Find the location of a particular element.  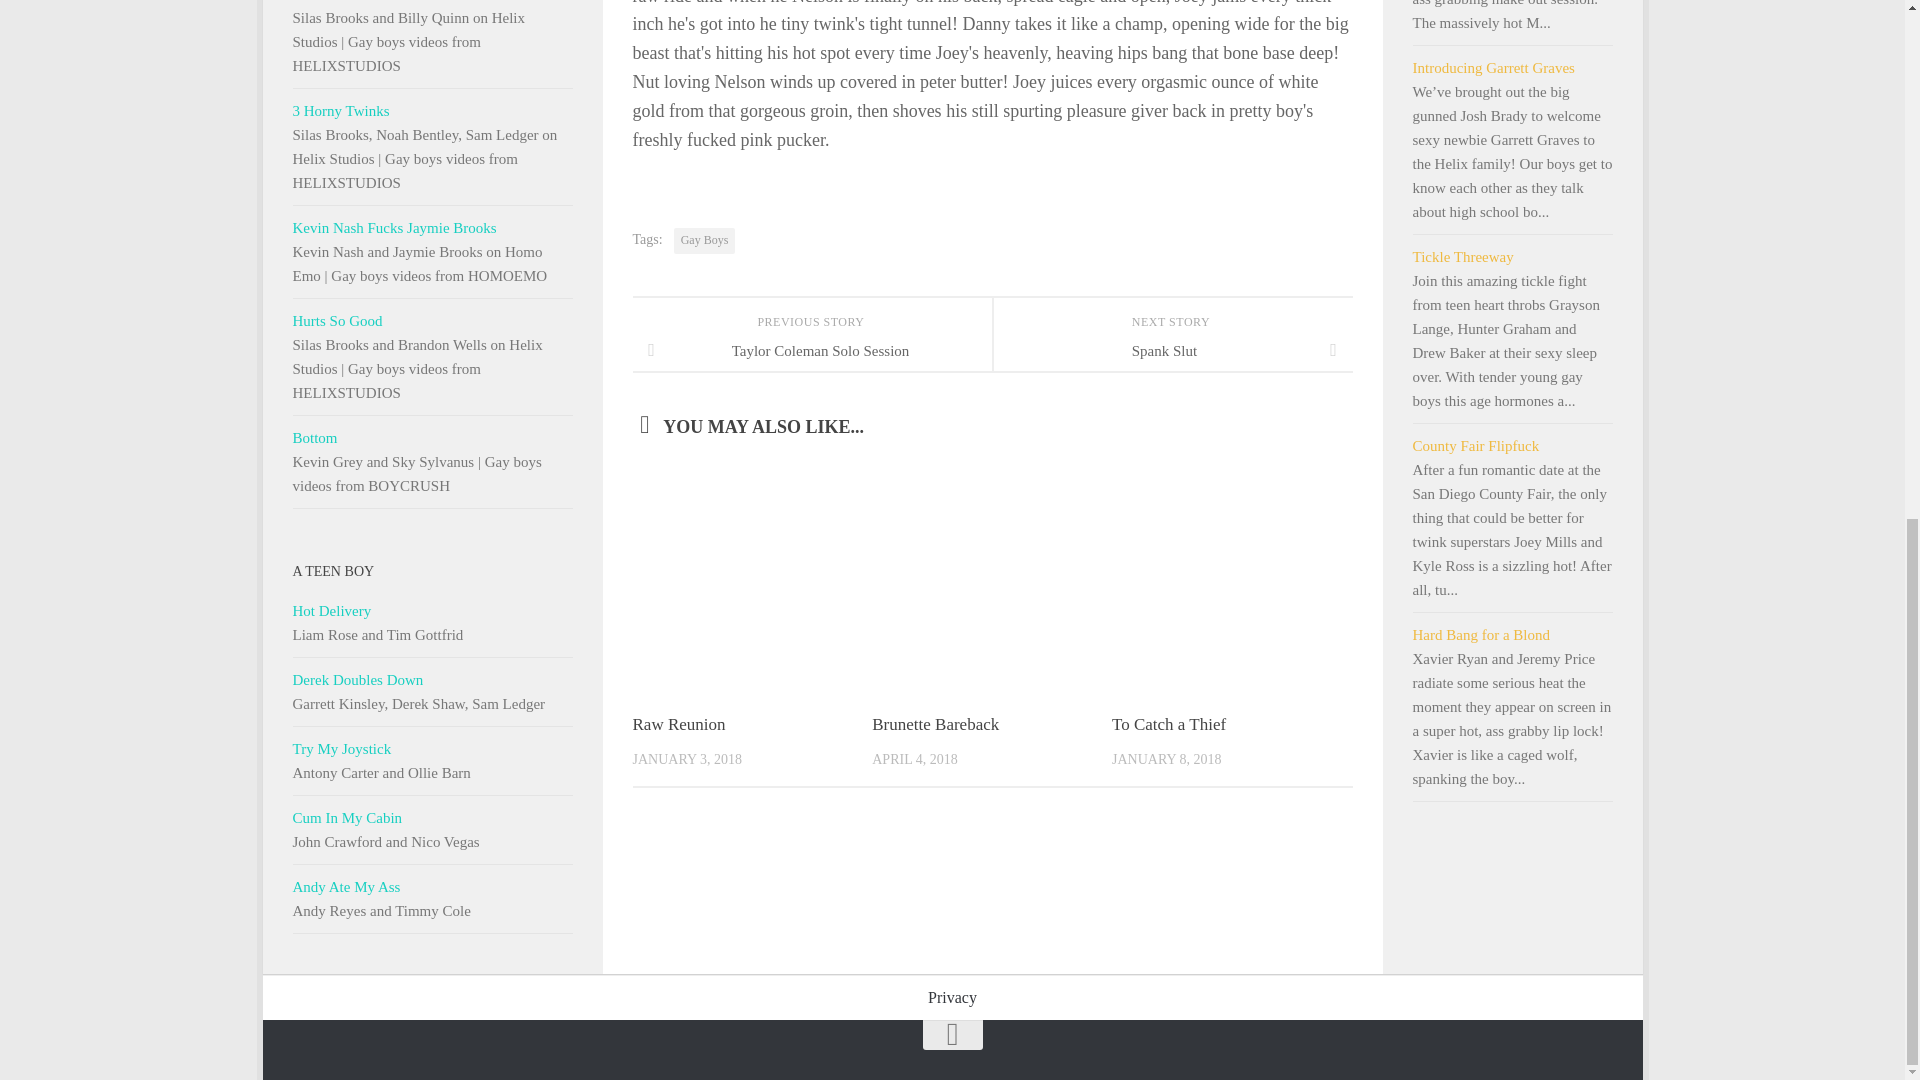

Brunette Bareback is located at coordinates (934, 724).